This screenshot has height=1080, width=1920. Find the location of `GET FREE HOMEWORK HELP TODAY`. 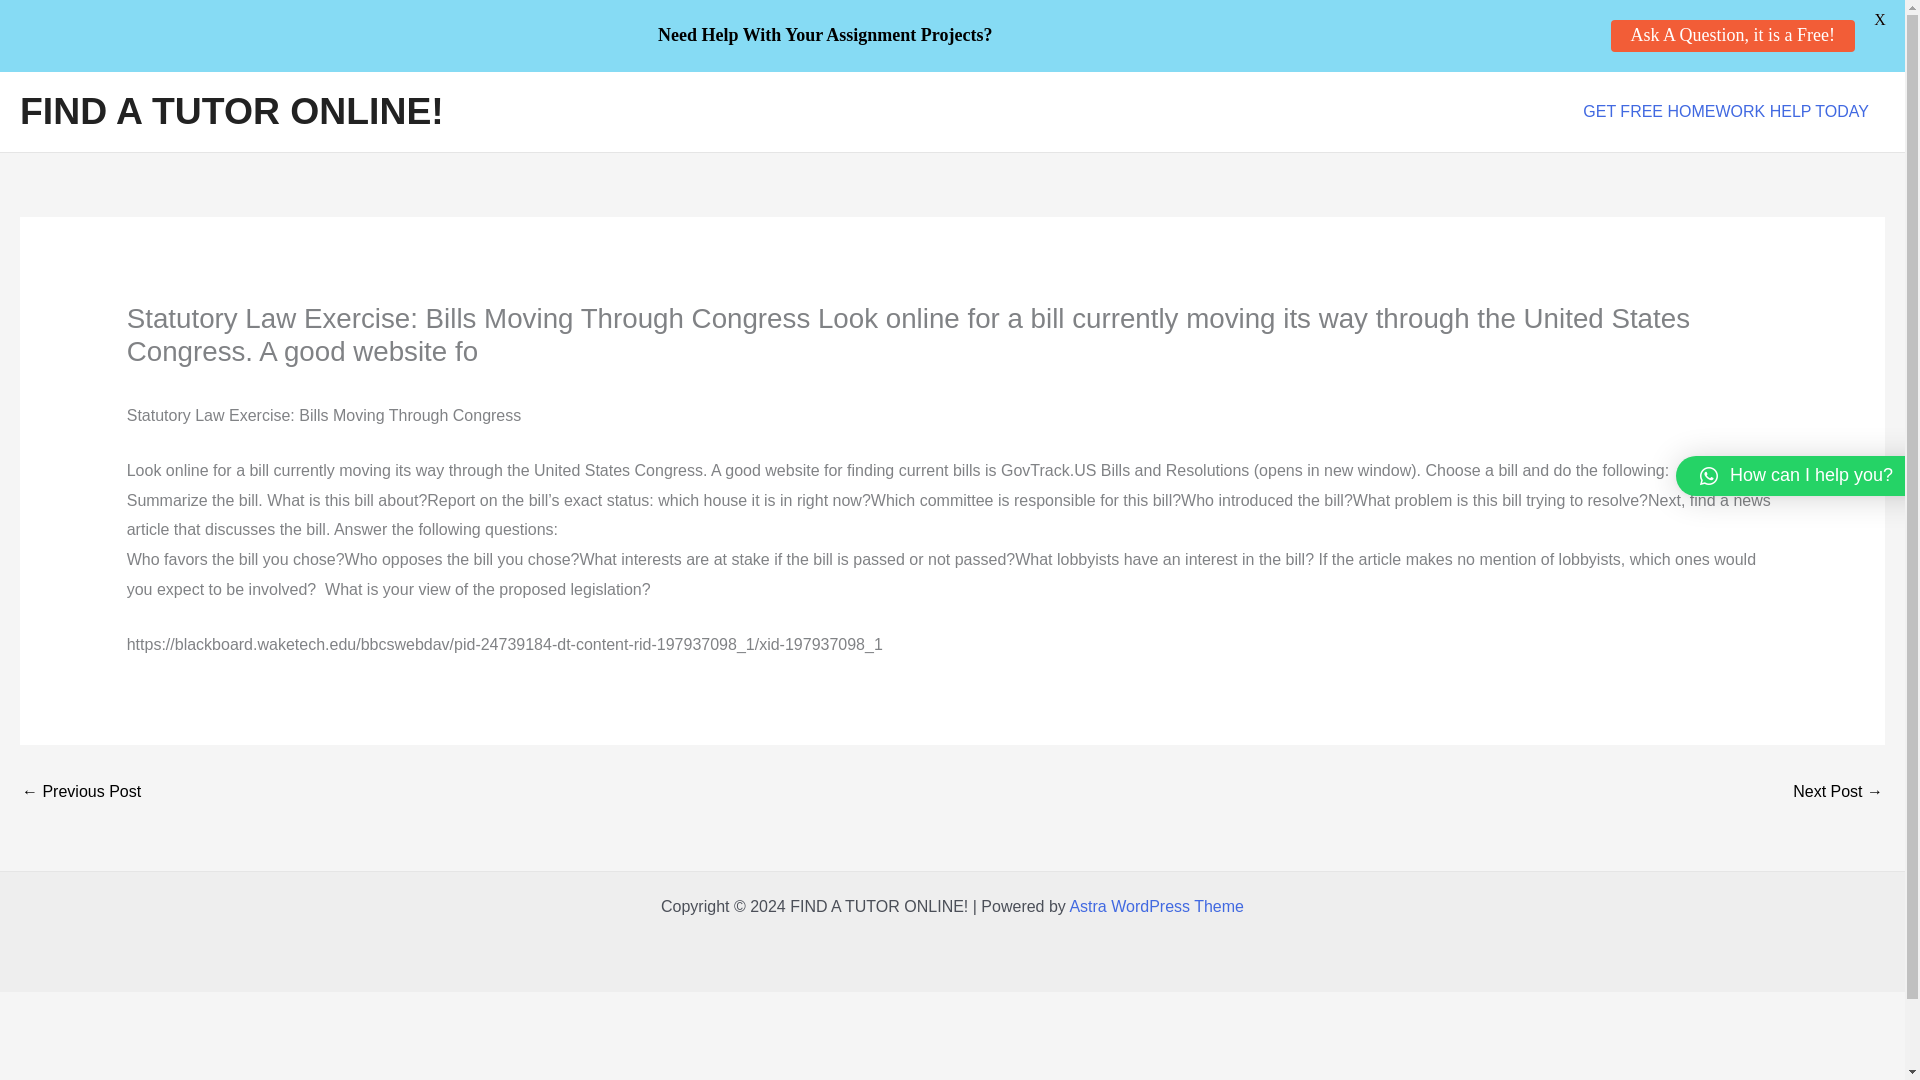

GET FREE HOMEWORK HELP TODAY is located at coordinates (1726, 112).